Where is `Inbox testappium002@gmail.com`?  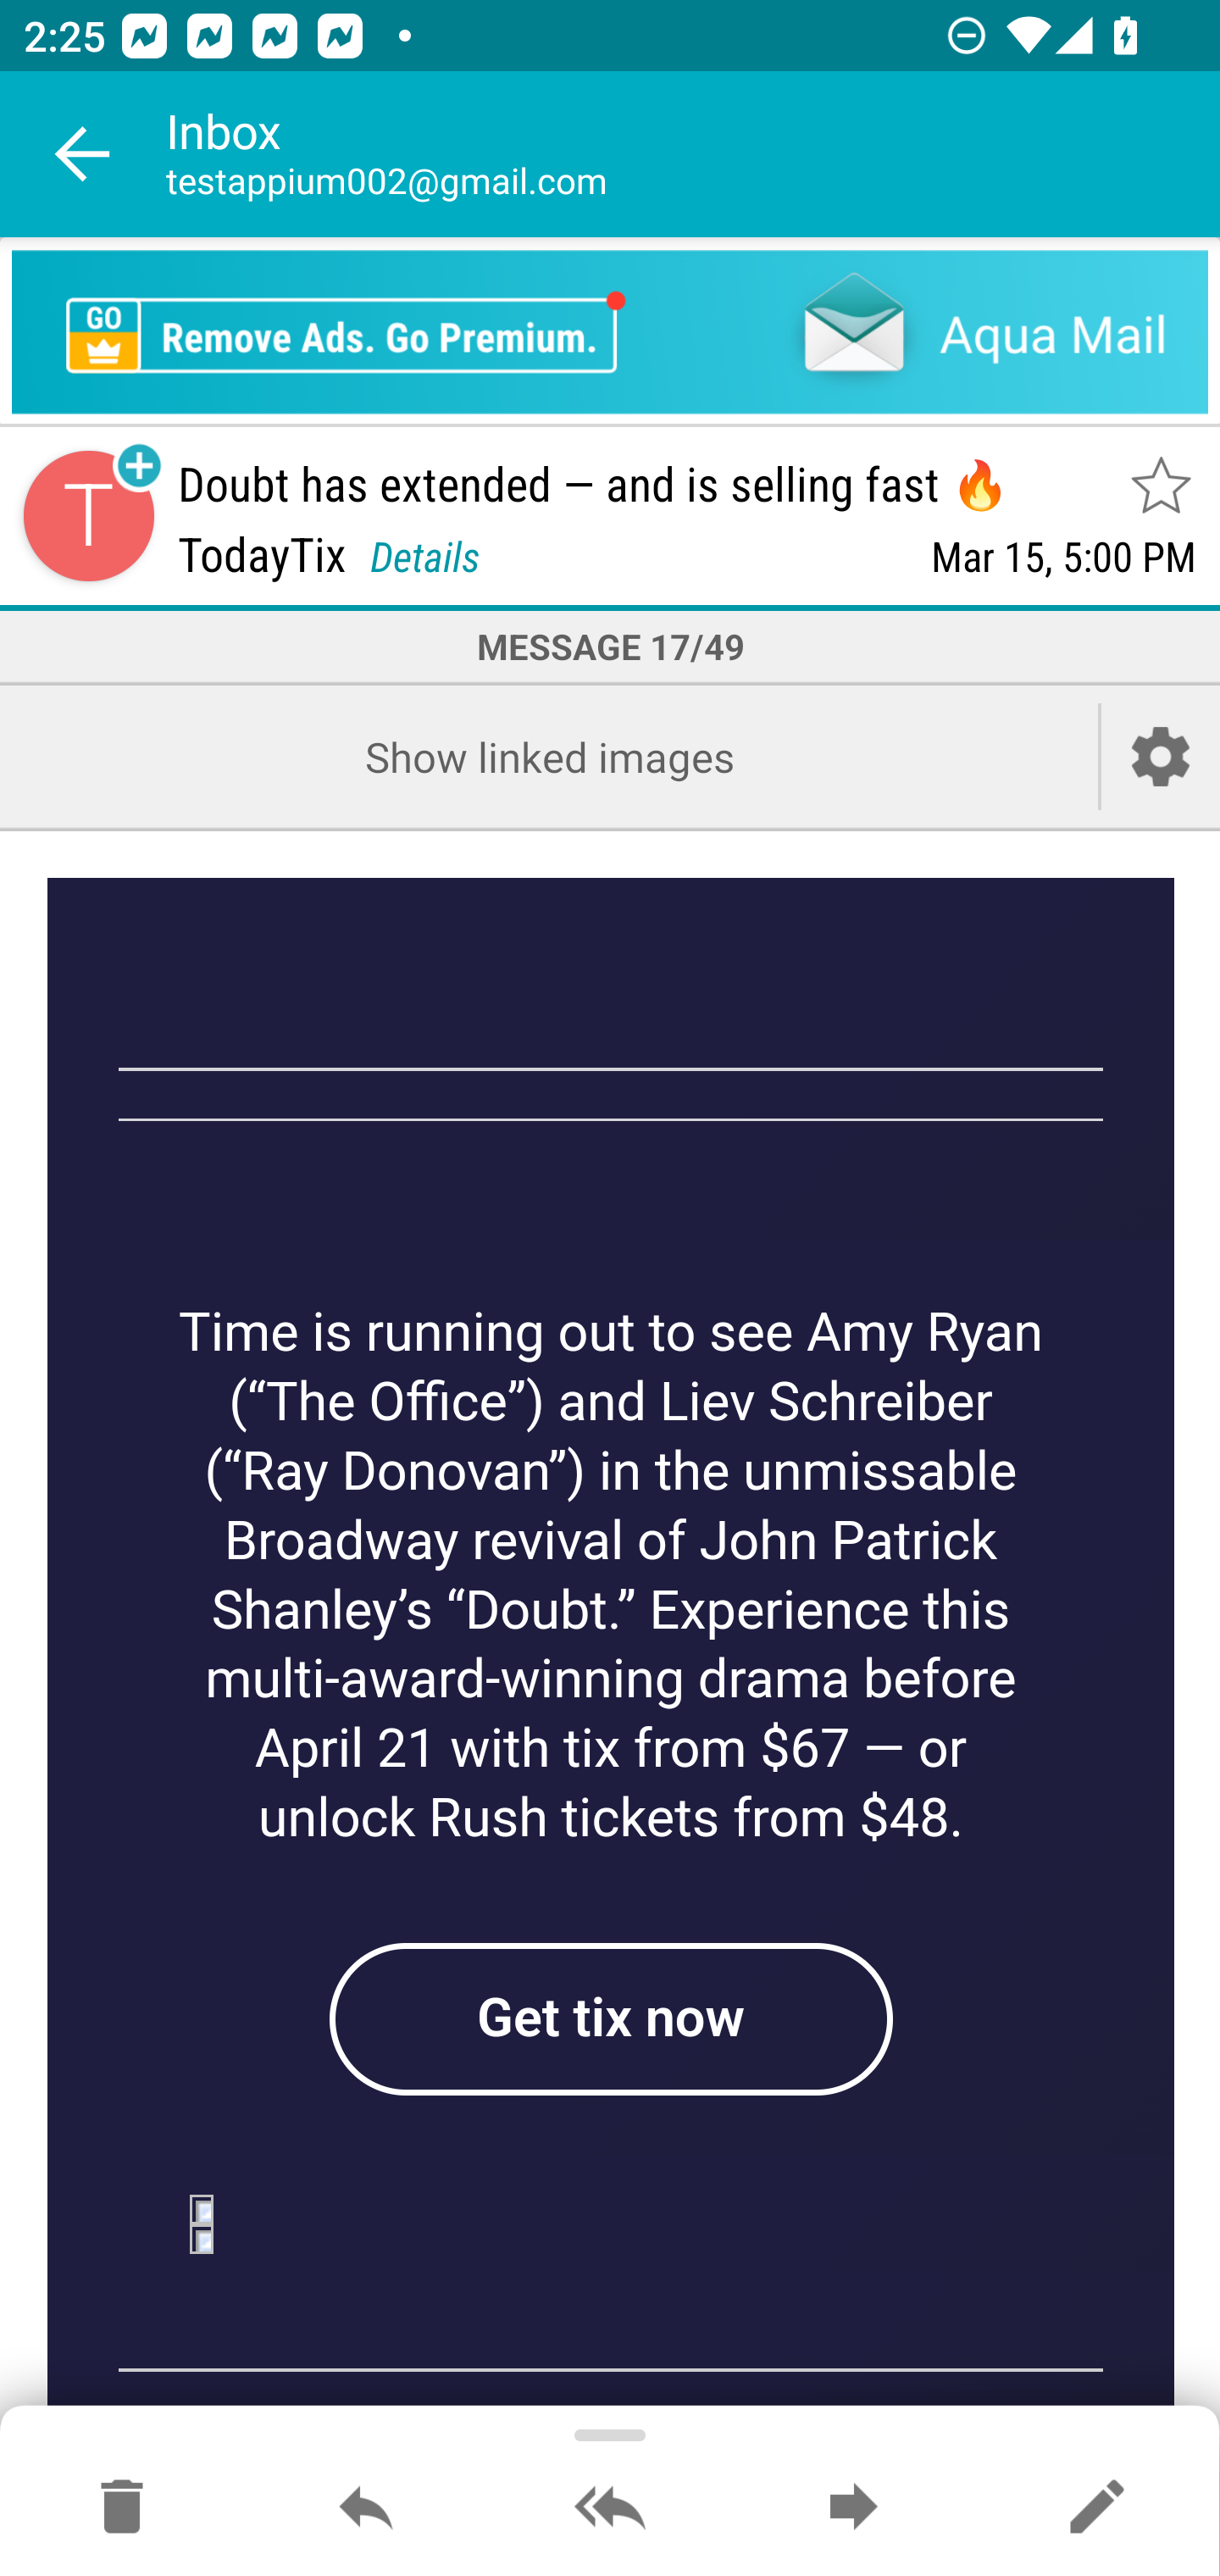 Inbox testappium002@gmail.com is located at coordinates (693, 154).